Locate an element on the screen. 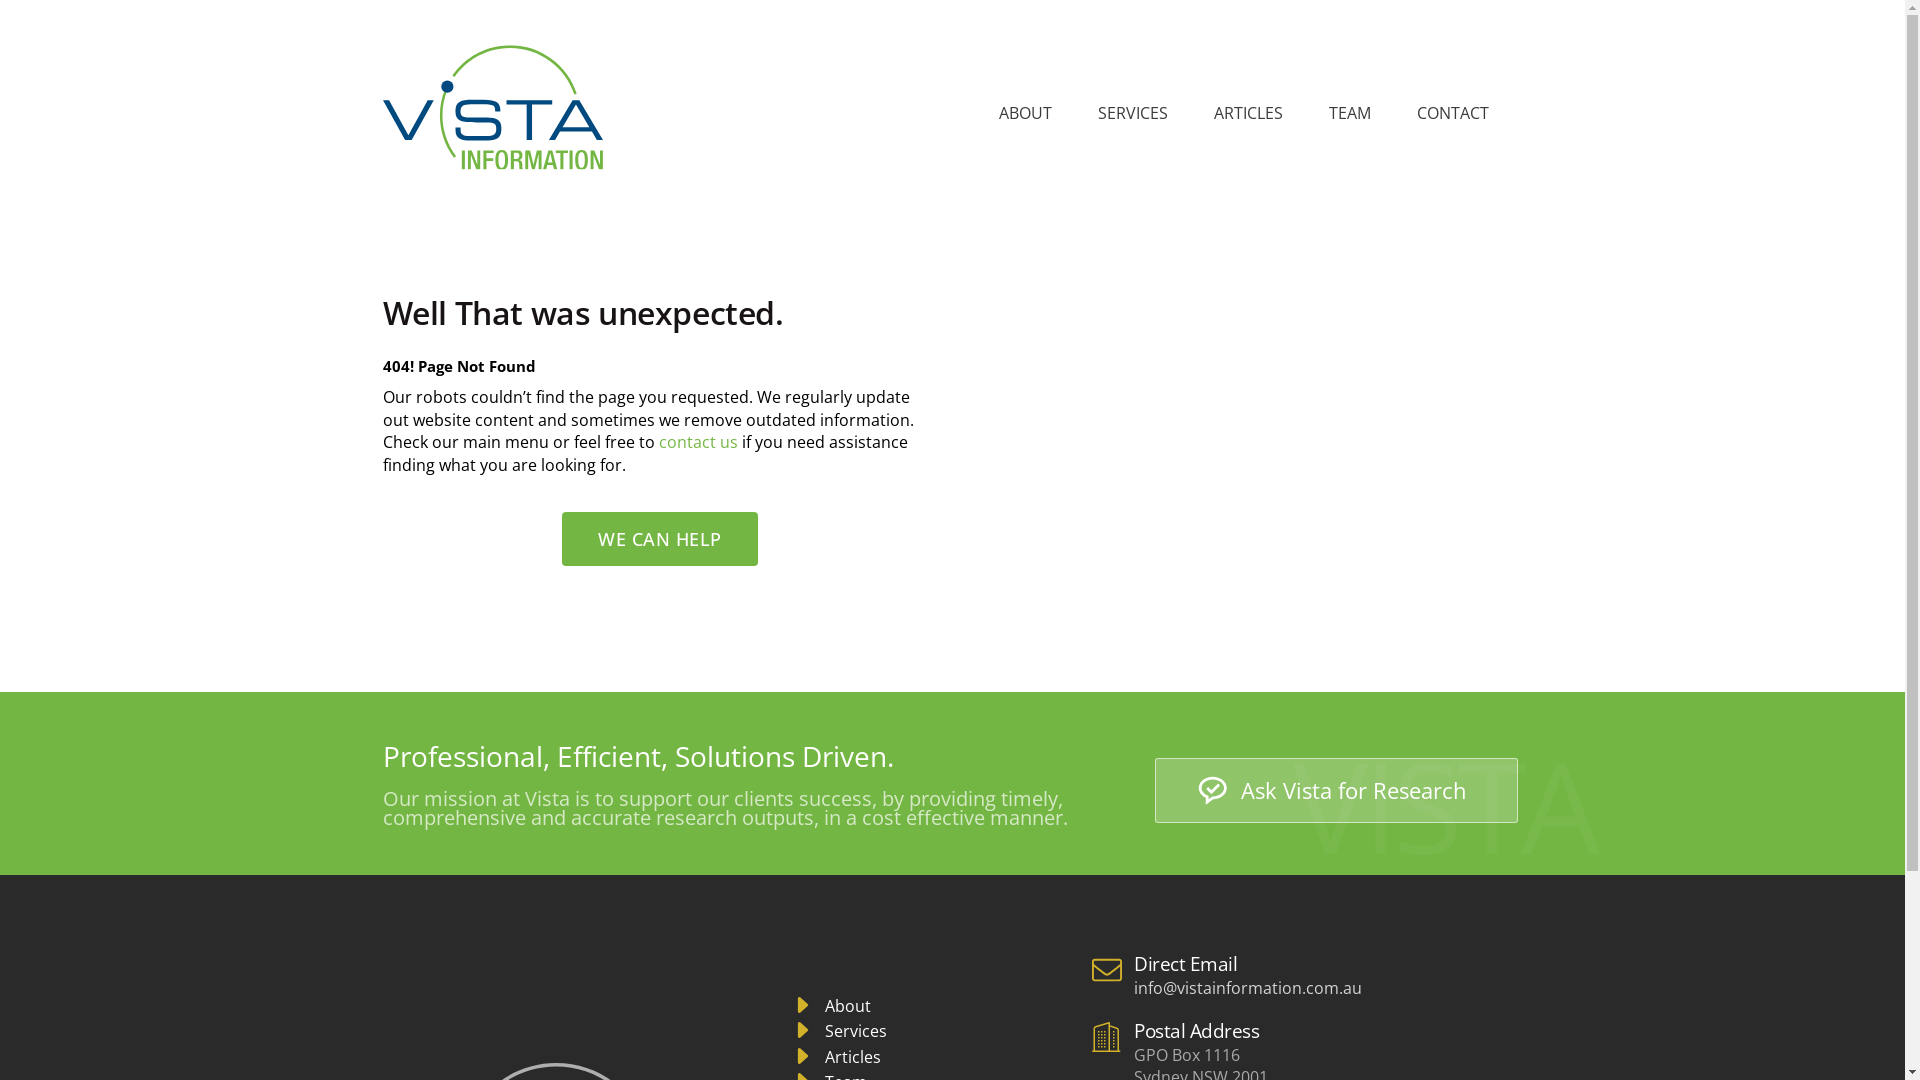 The width and height of the screenshot is (1920, 1080). TEAM is located at coordinates (1349, 114).